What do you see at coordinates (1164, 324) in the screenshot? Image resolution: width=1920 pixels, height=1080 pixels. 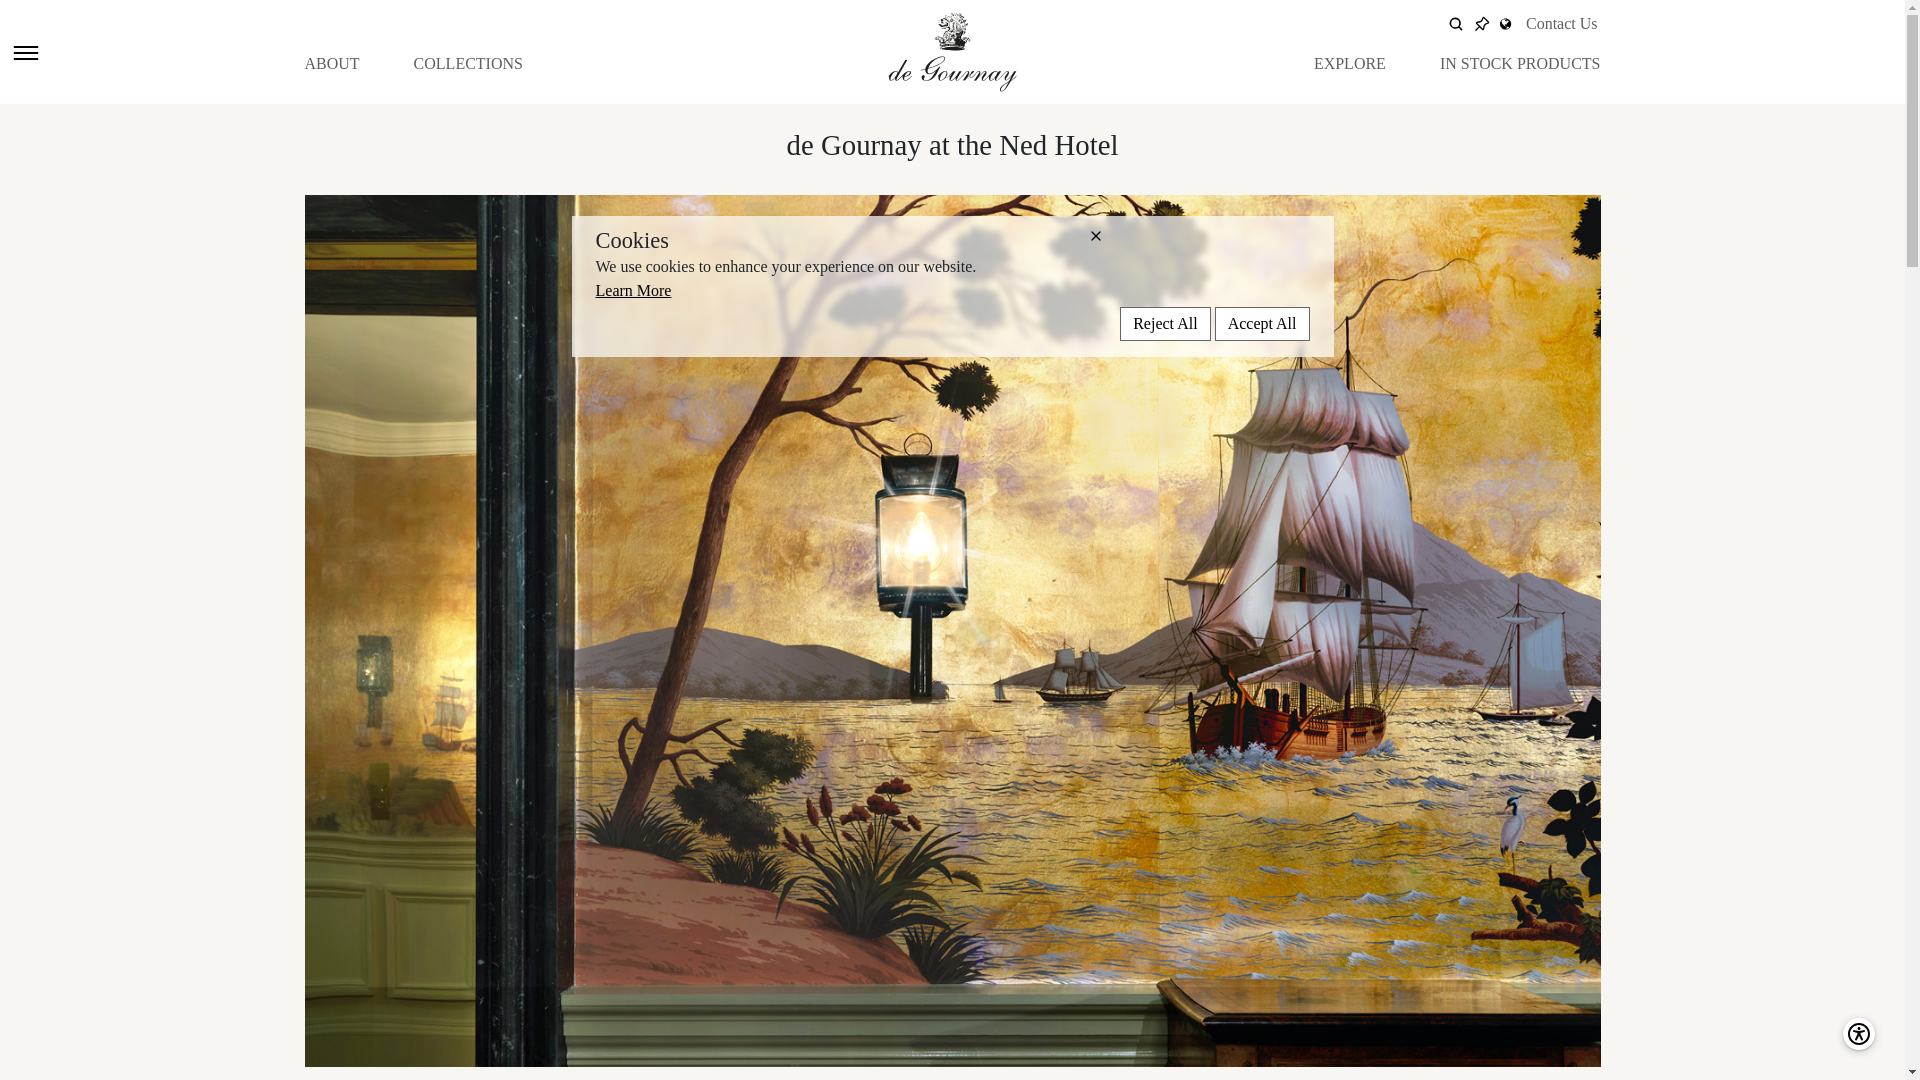 I see `Reject All` at bounding box center [1164, 324].